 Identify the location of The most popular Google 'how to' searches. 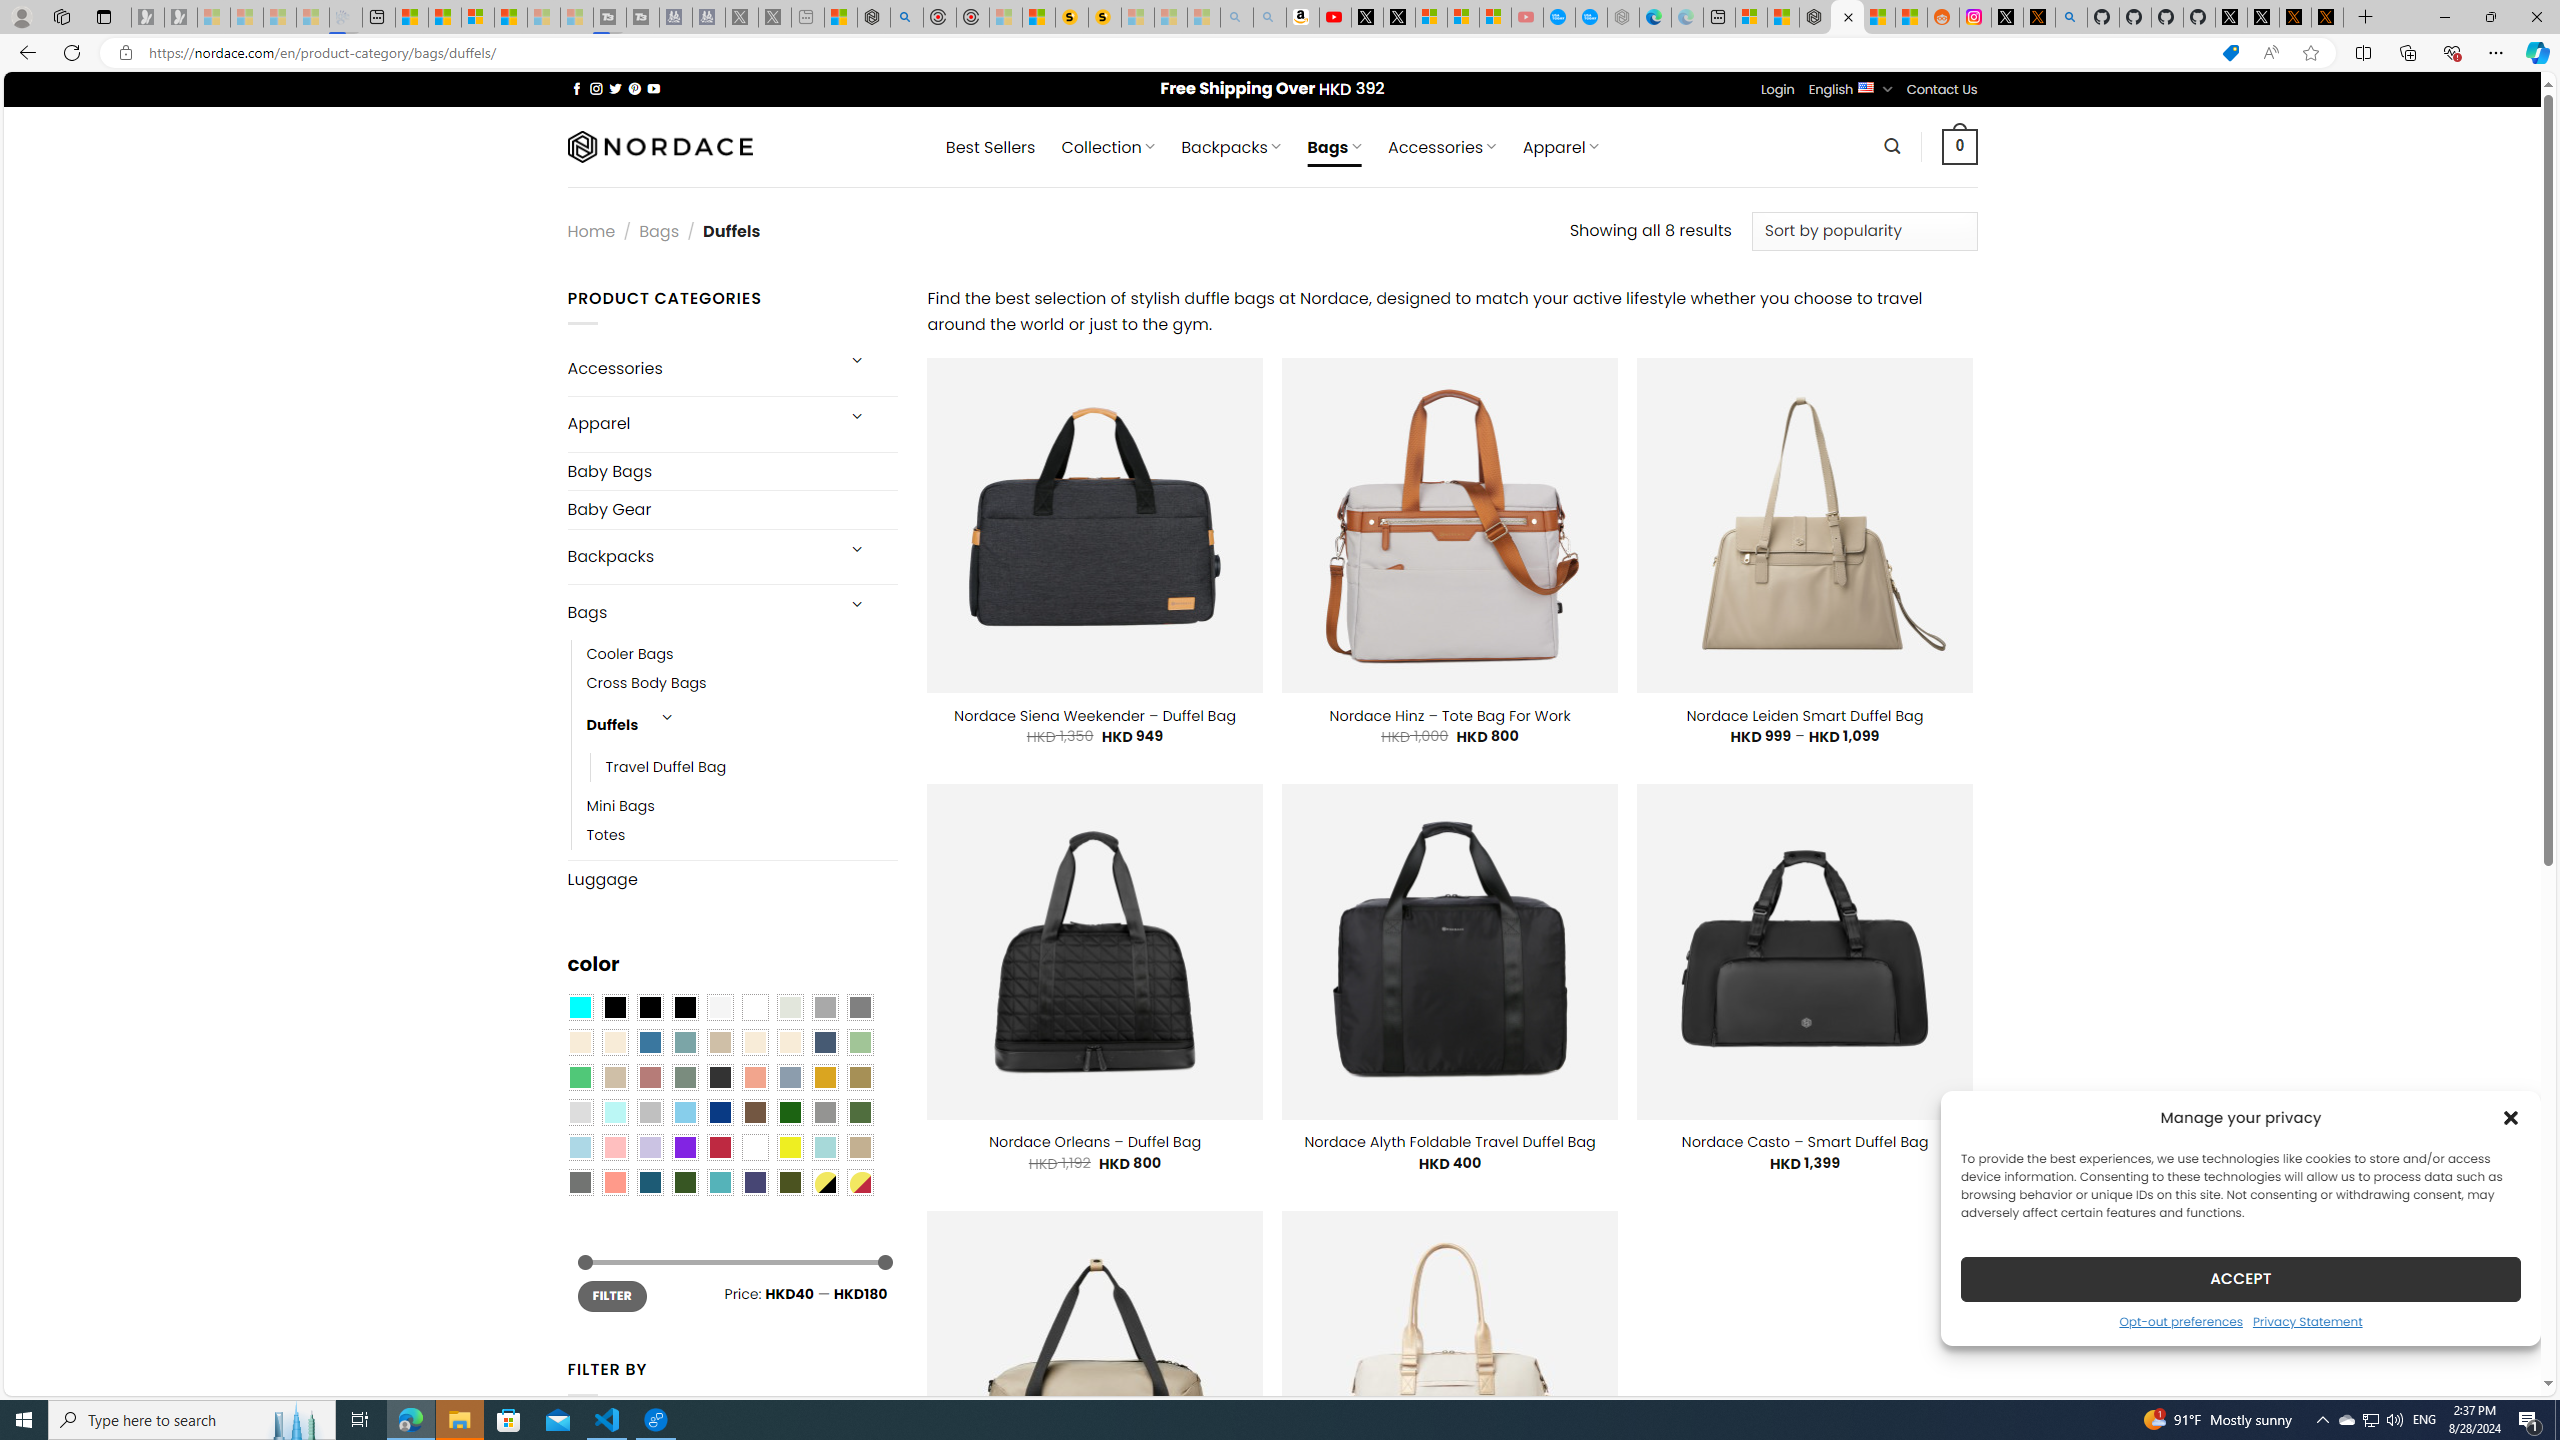
(1590, 17).